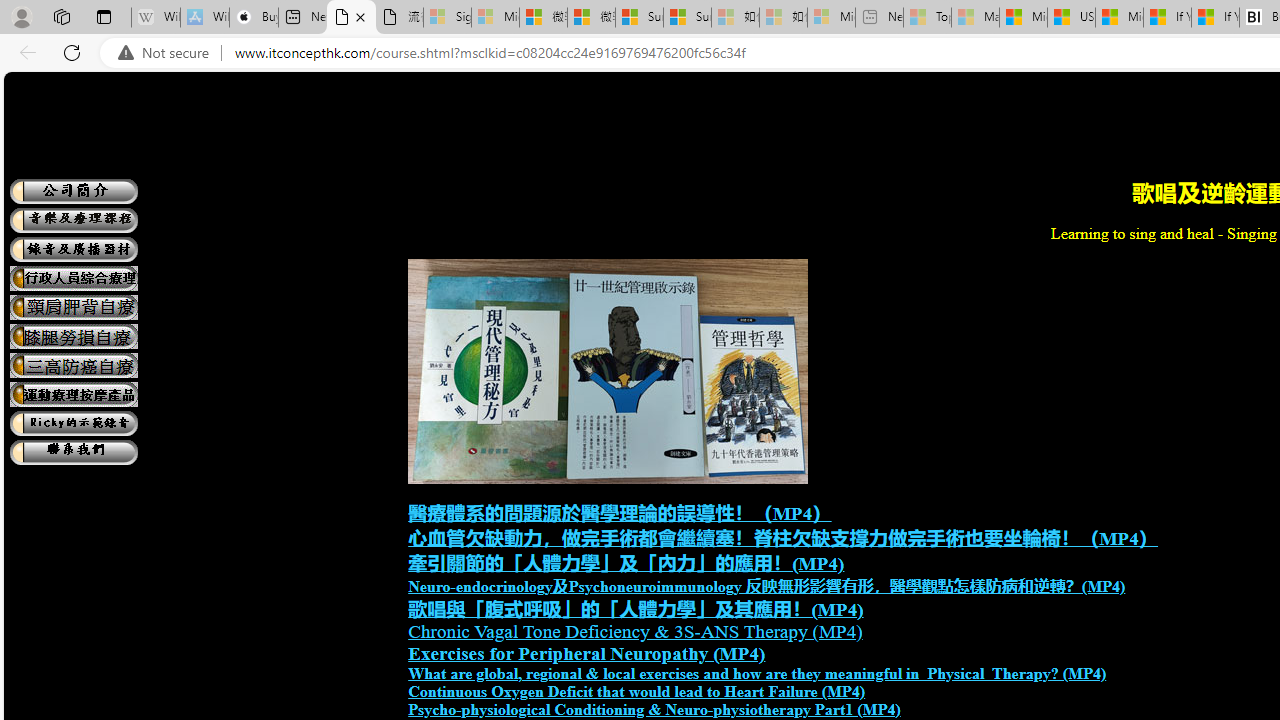 Image resolution: width=1280 pixels, height=720 pixels. What do you see at coordinates (586, 654) in the screenshot?
I see `Exercises for Peripheral Neuropathy (MP4)` at bounding box center [586, 654].